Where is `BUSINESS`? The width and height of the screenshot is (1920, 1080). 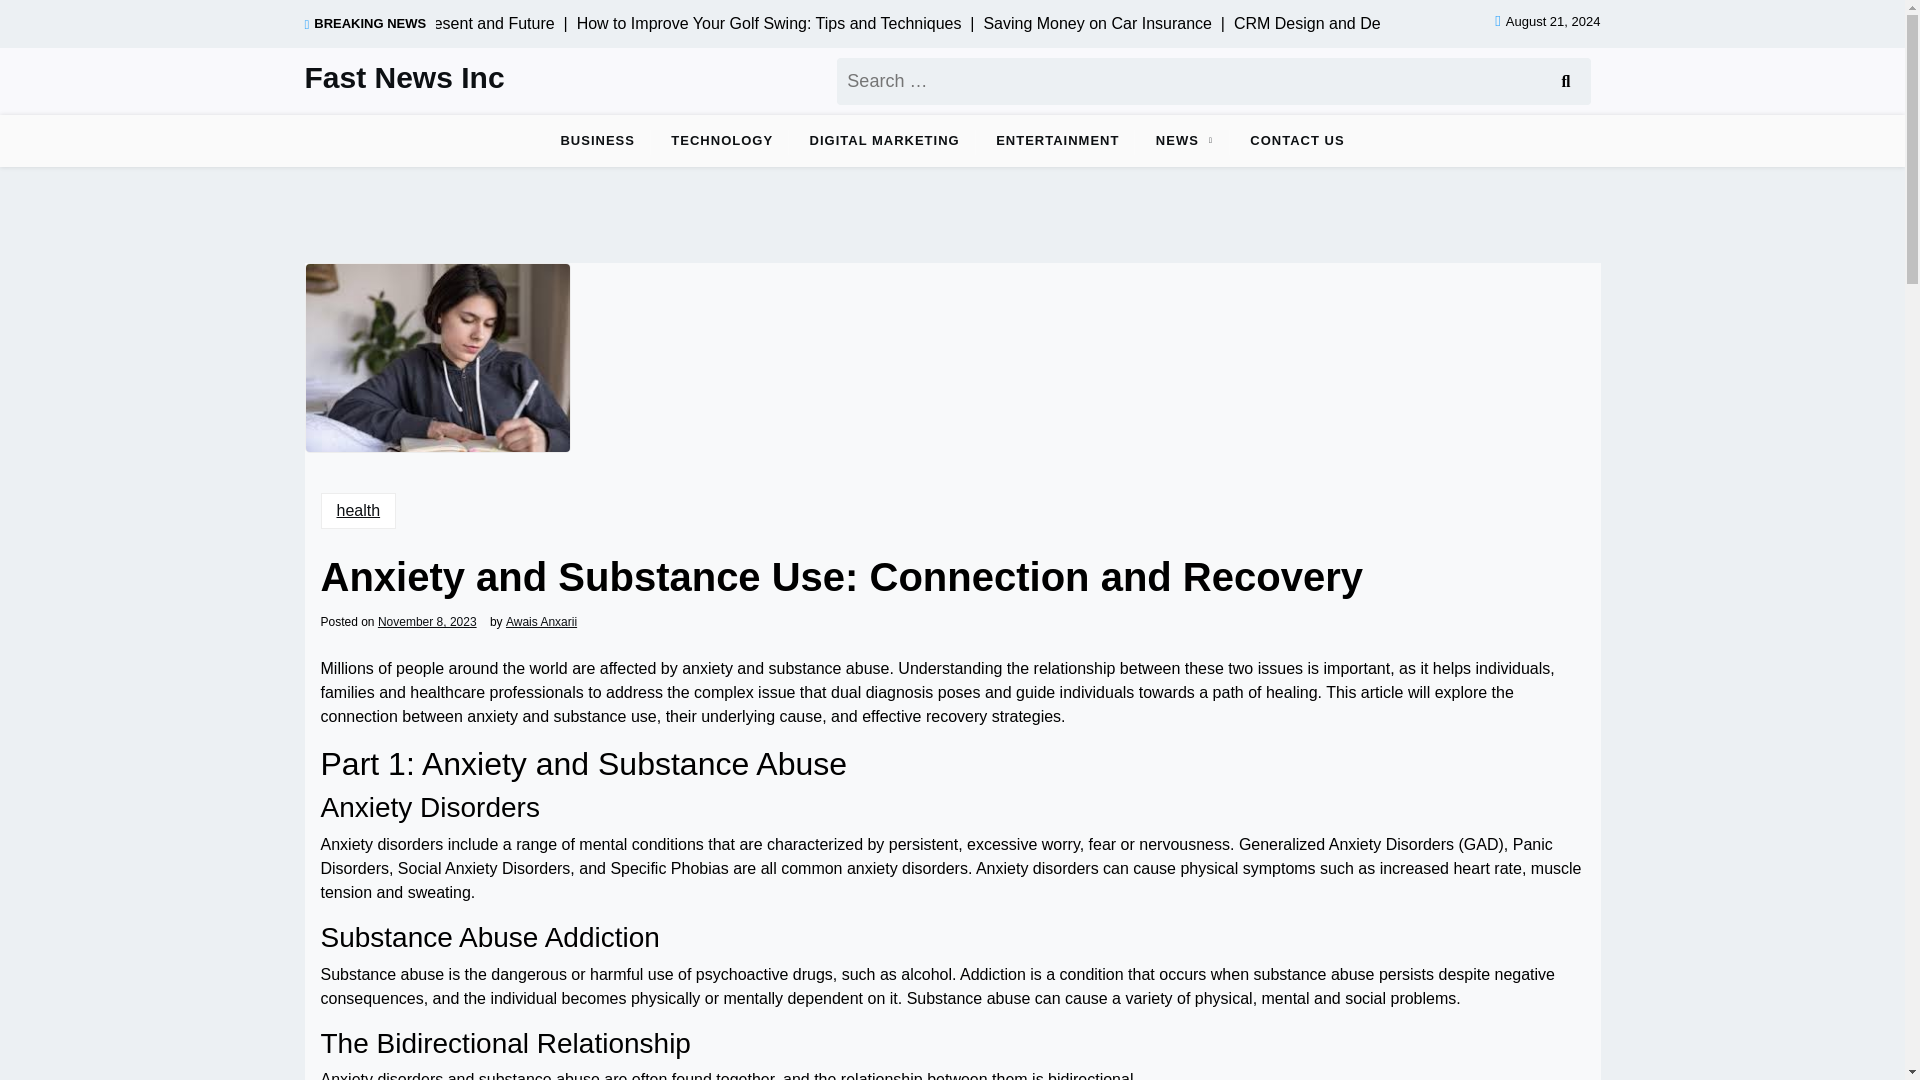 BUSINESS is located at coordinates (596, 140).